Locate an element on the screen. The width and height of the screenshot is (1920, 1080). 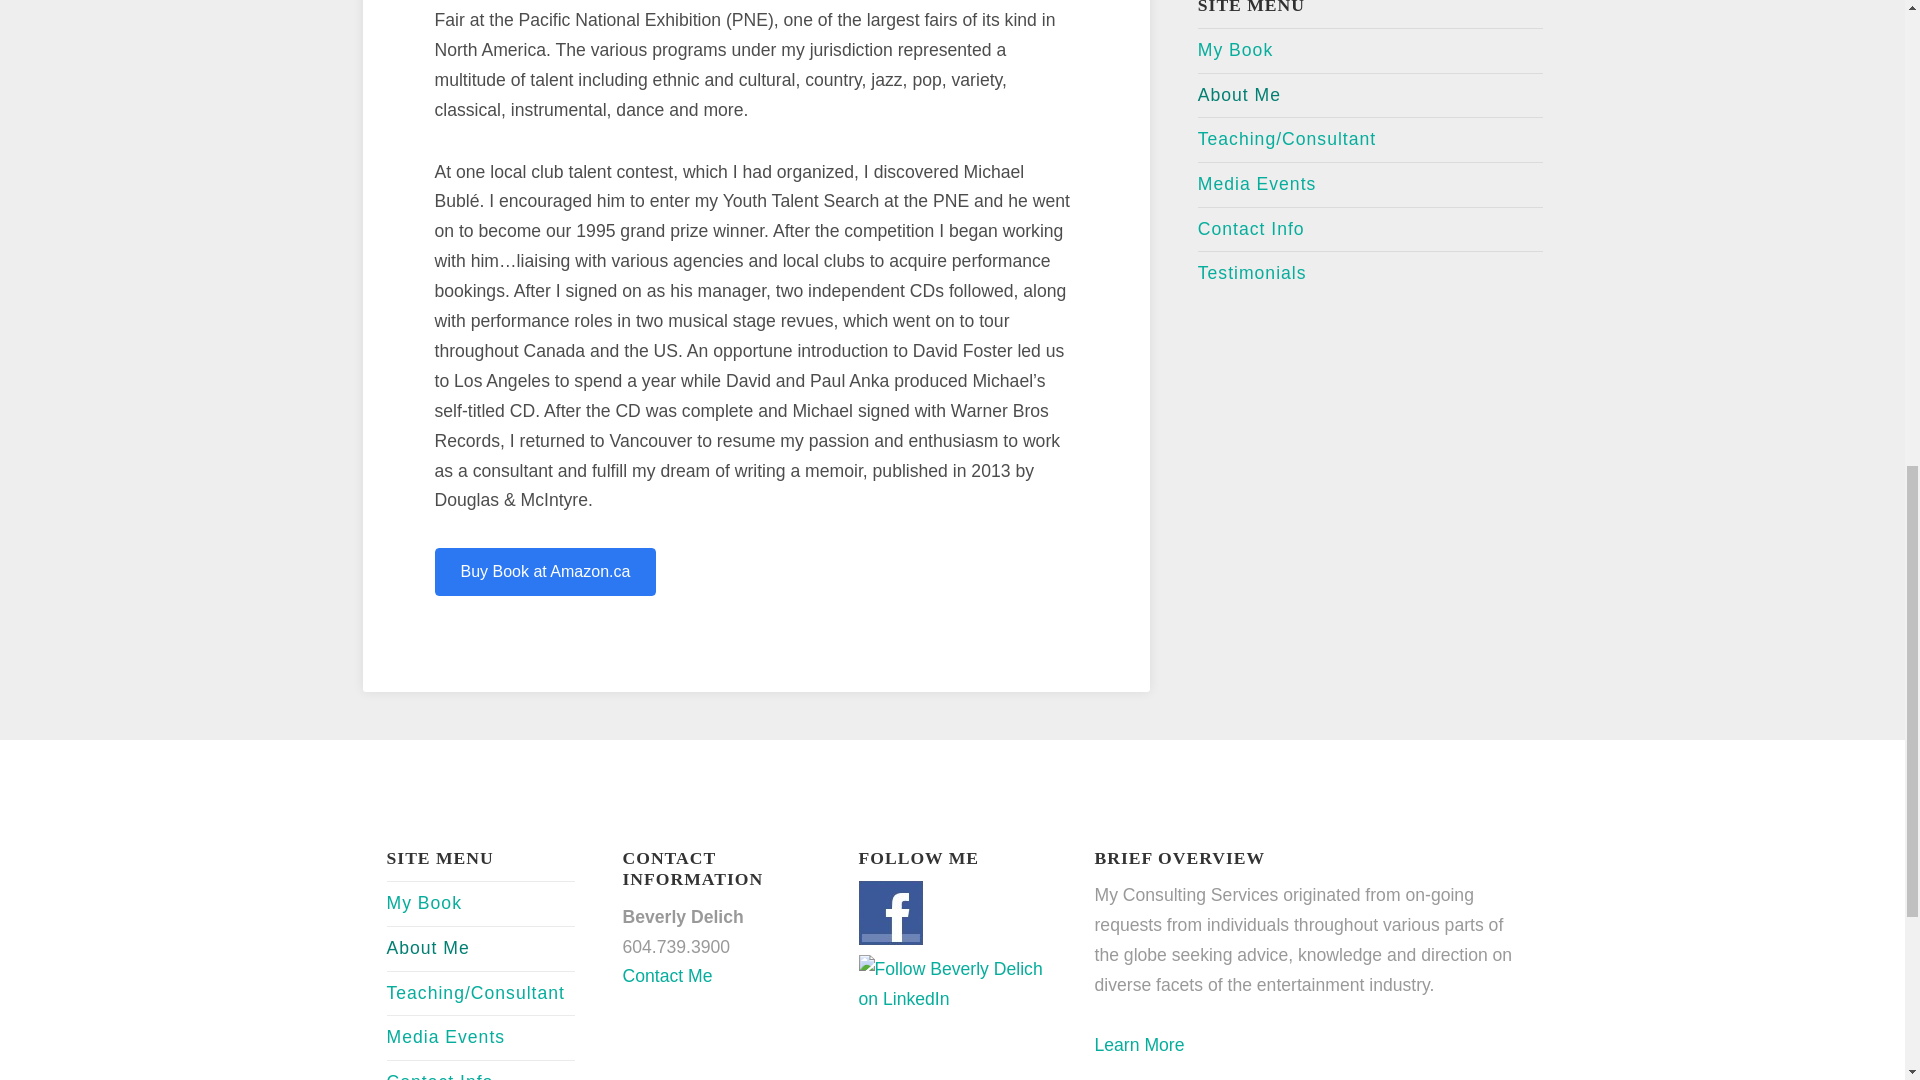
Beverly Delich and Michael Buble is located at coordinates (1235, 50).